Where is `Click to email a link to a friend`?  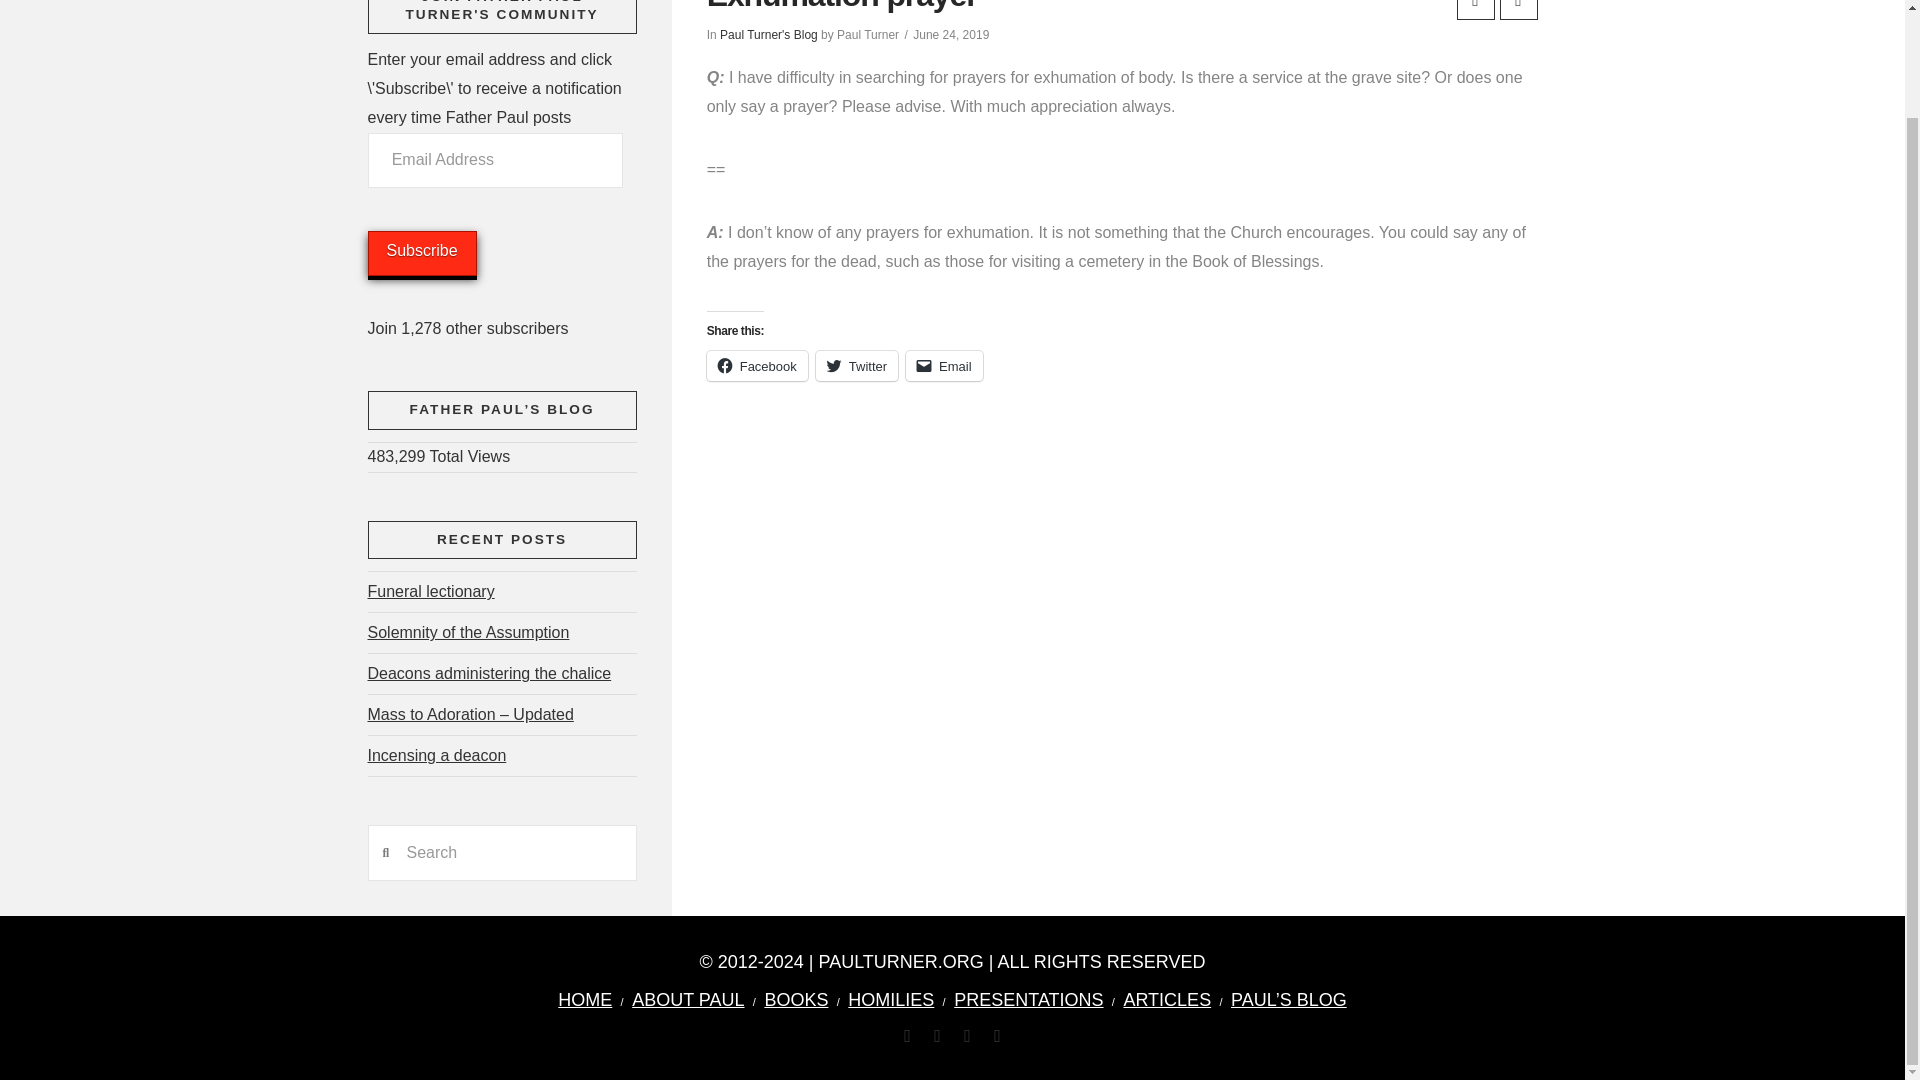
Click to email a link to a friend is located at coordinates (944, 366).